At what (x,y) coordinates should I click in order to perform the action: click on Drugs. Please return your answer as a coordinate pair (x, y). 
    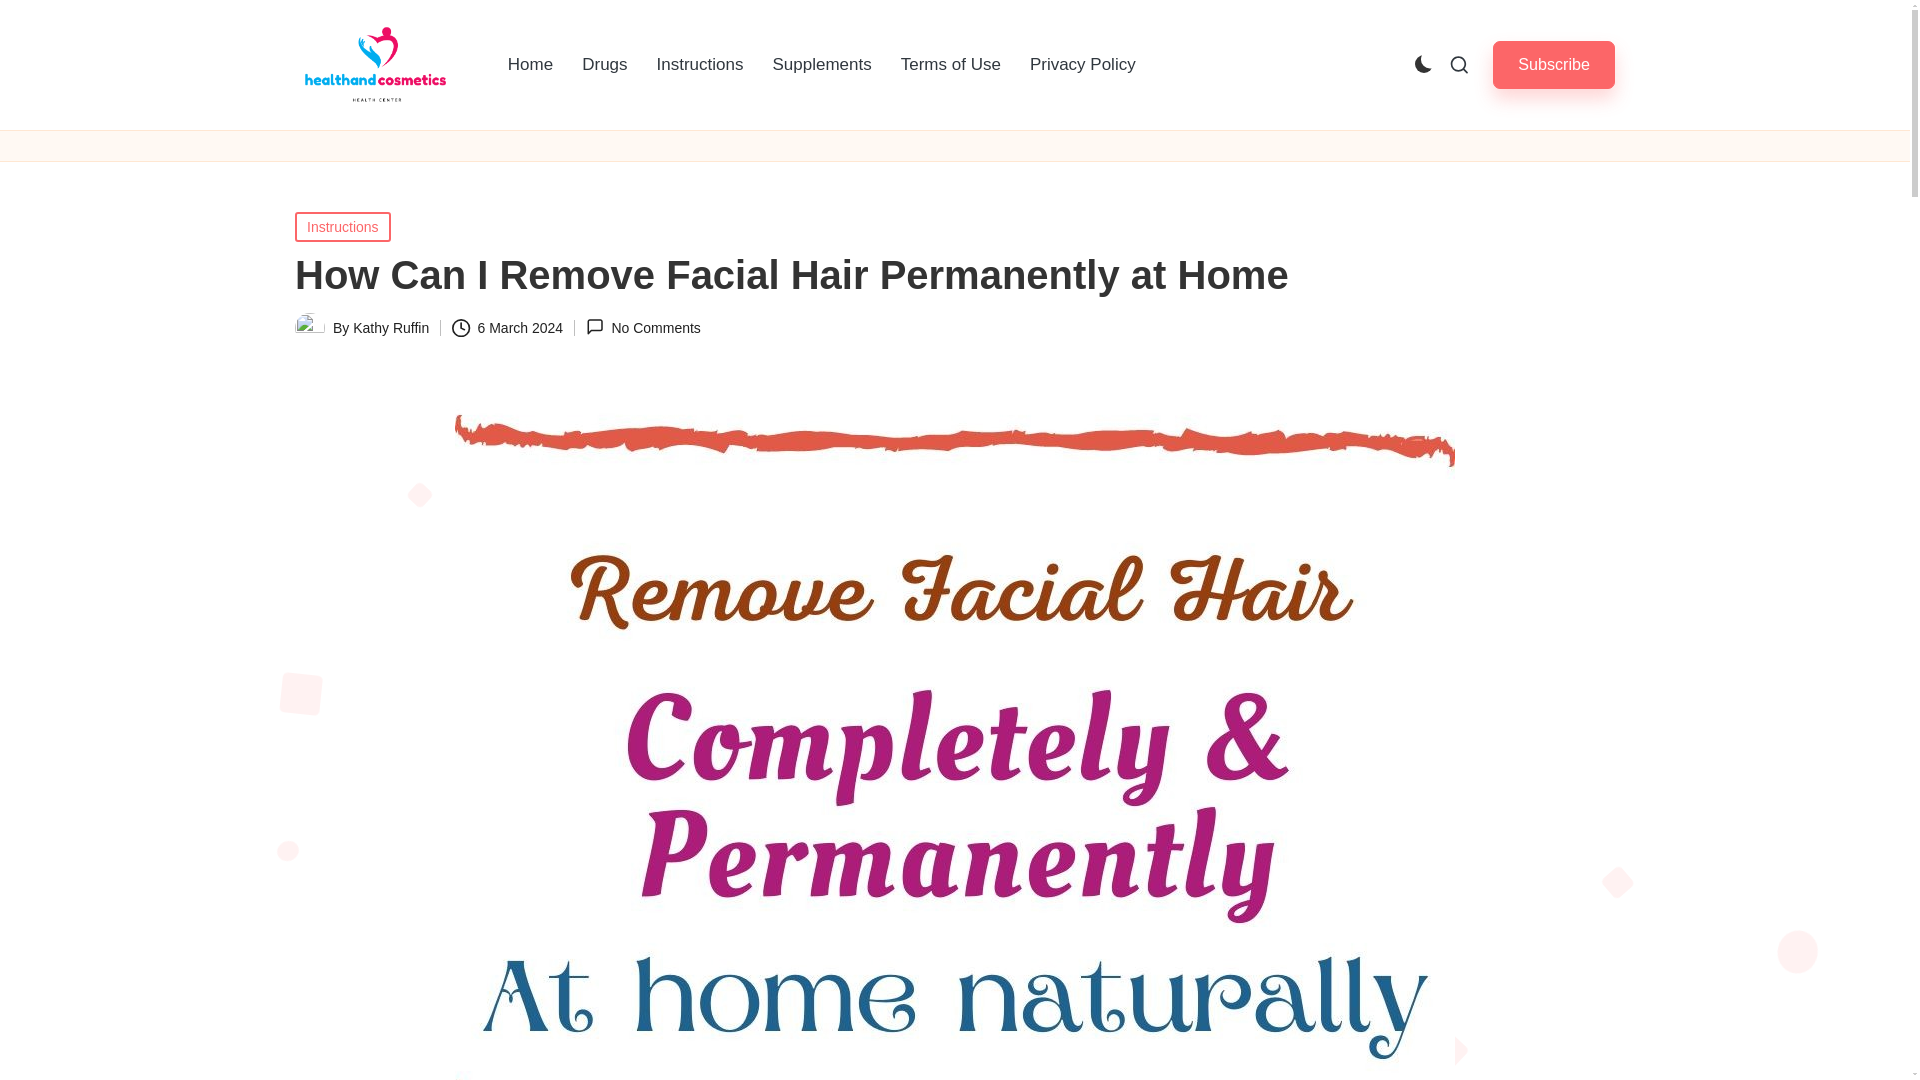
    Looking at the image, I should click on (604, 65).